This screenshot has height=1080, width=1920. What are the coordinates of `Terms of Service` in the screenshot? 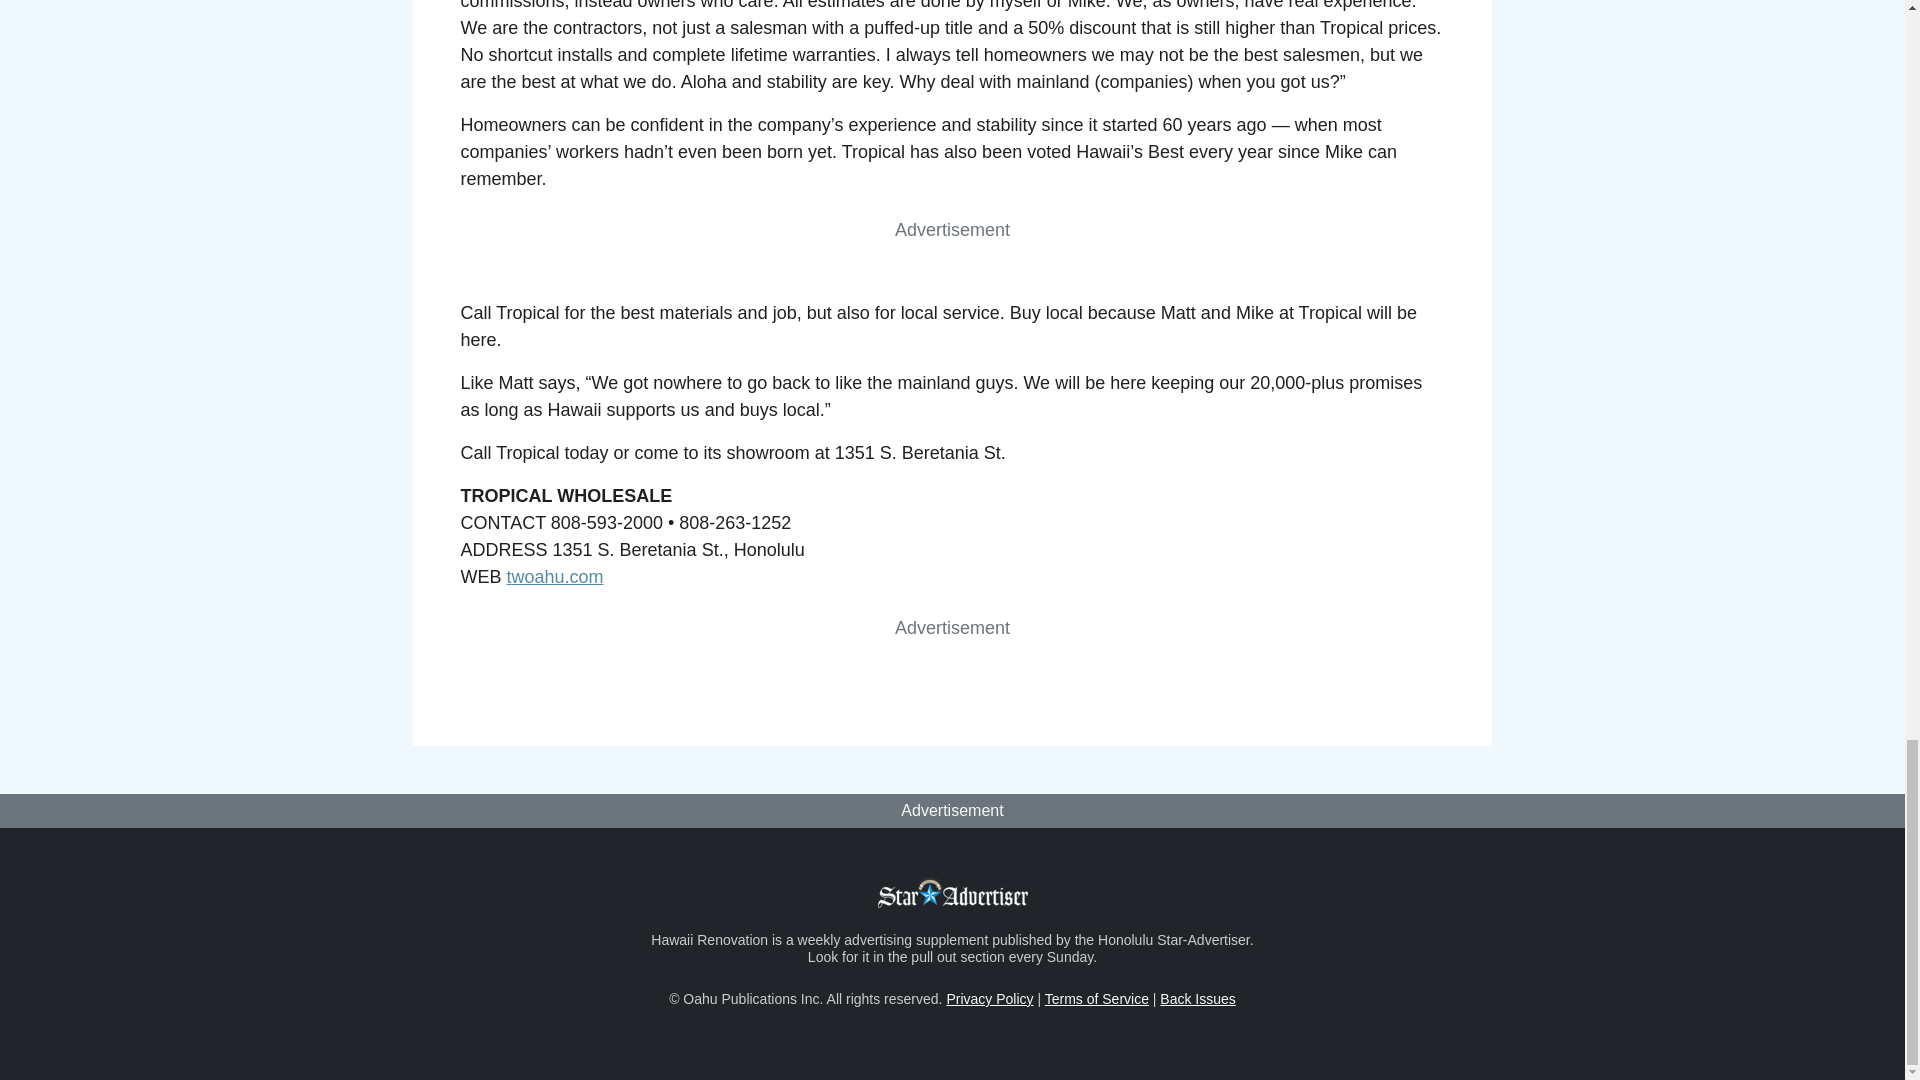 It's located at (1096, 998).